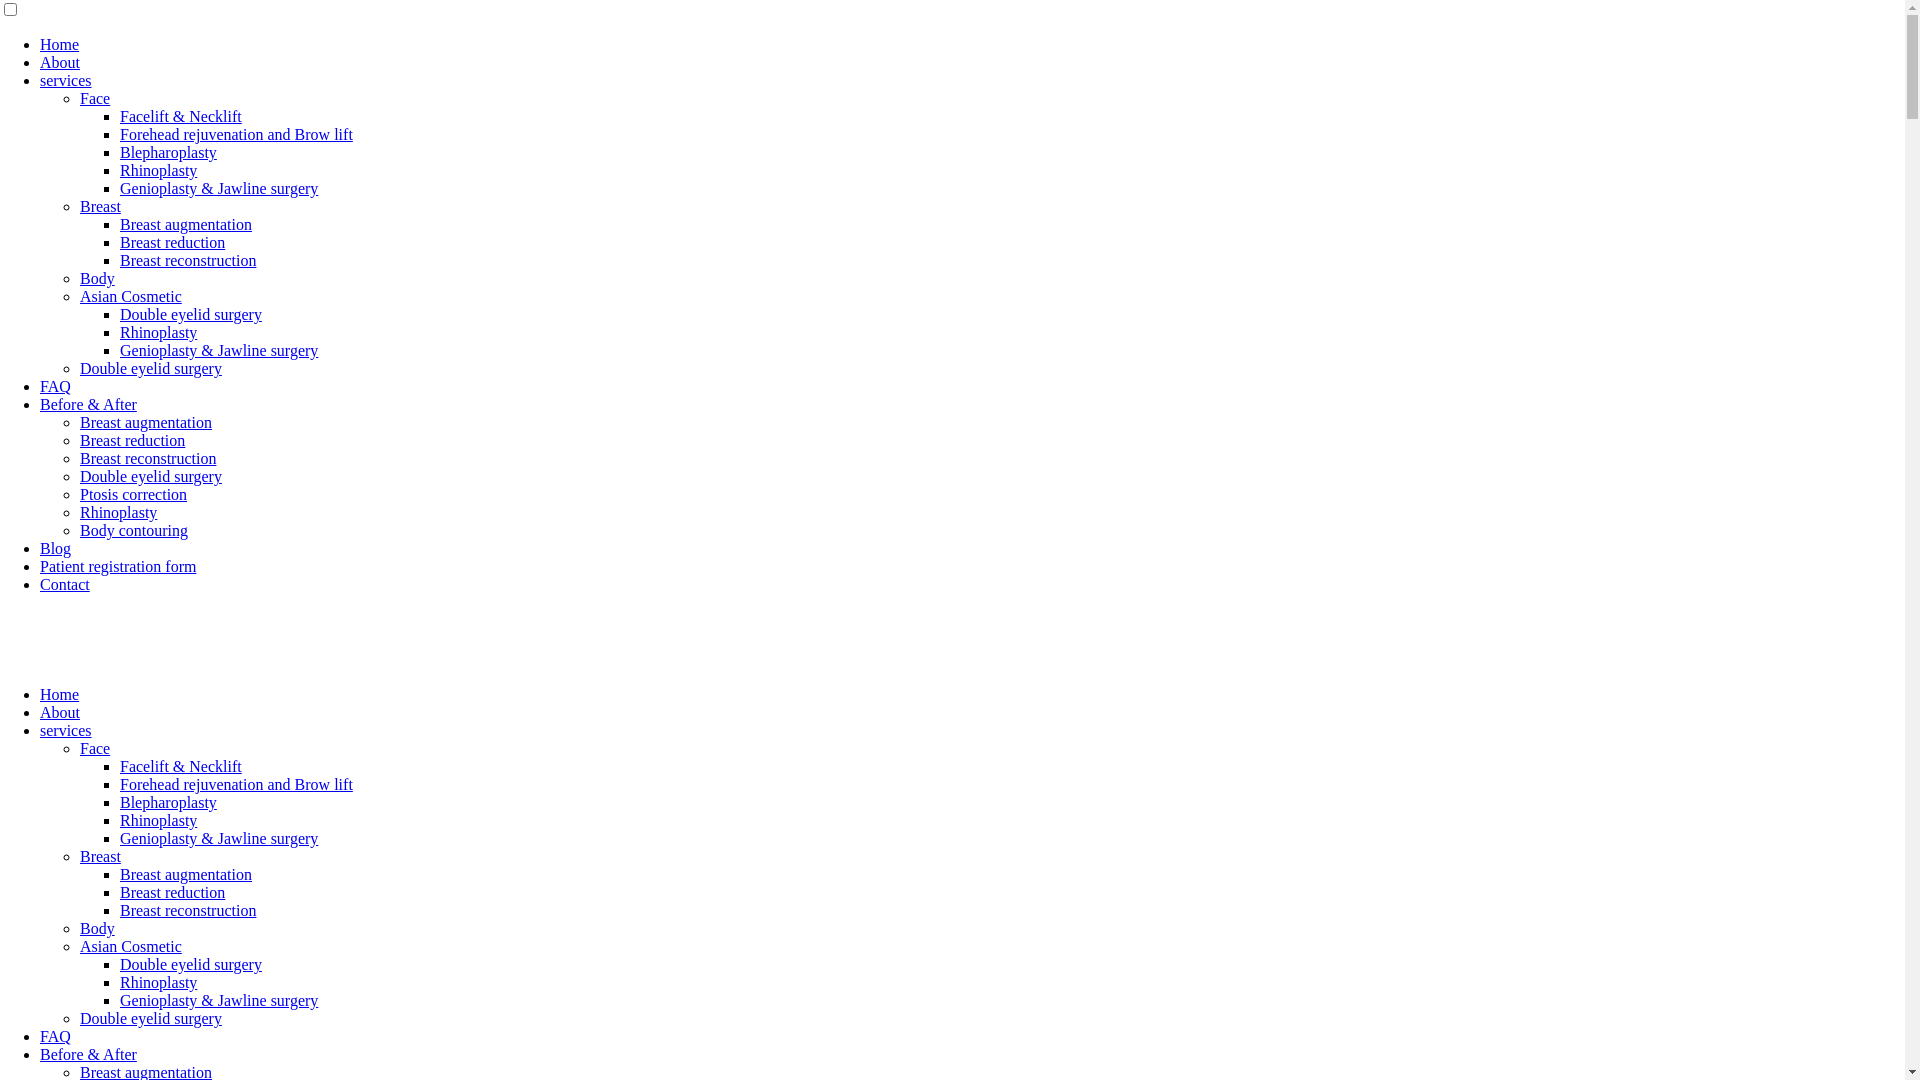 This screenshot has height=1080, width=1920. Describe the element at coordinates (95, 98) in the screenshot. I see `Face` at that location.